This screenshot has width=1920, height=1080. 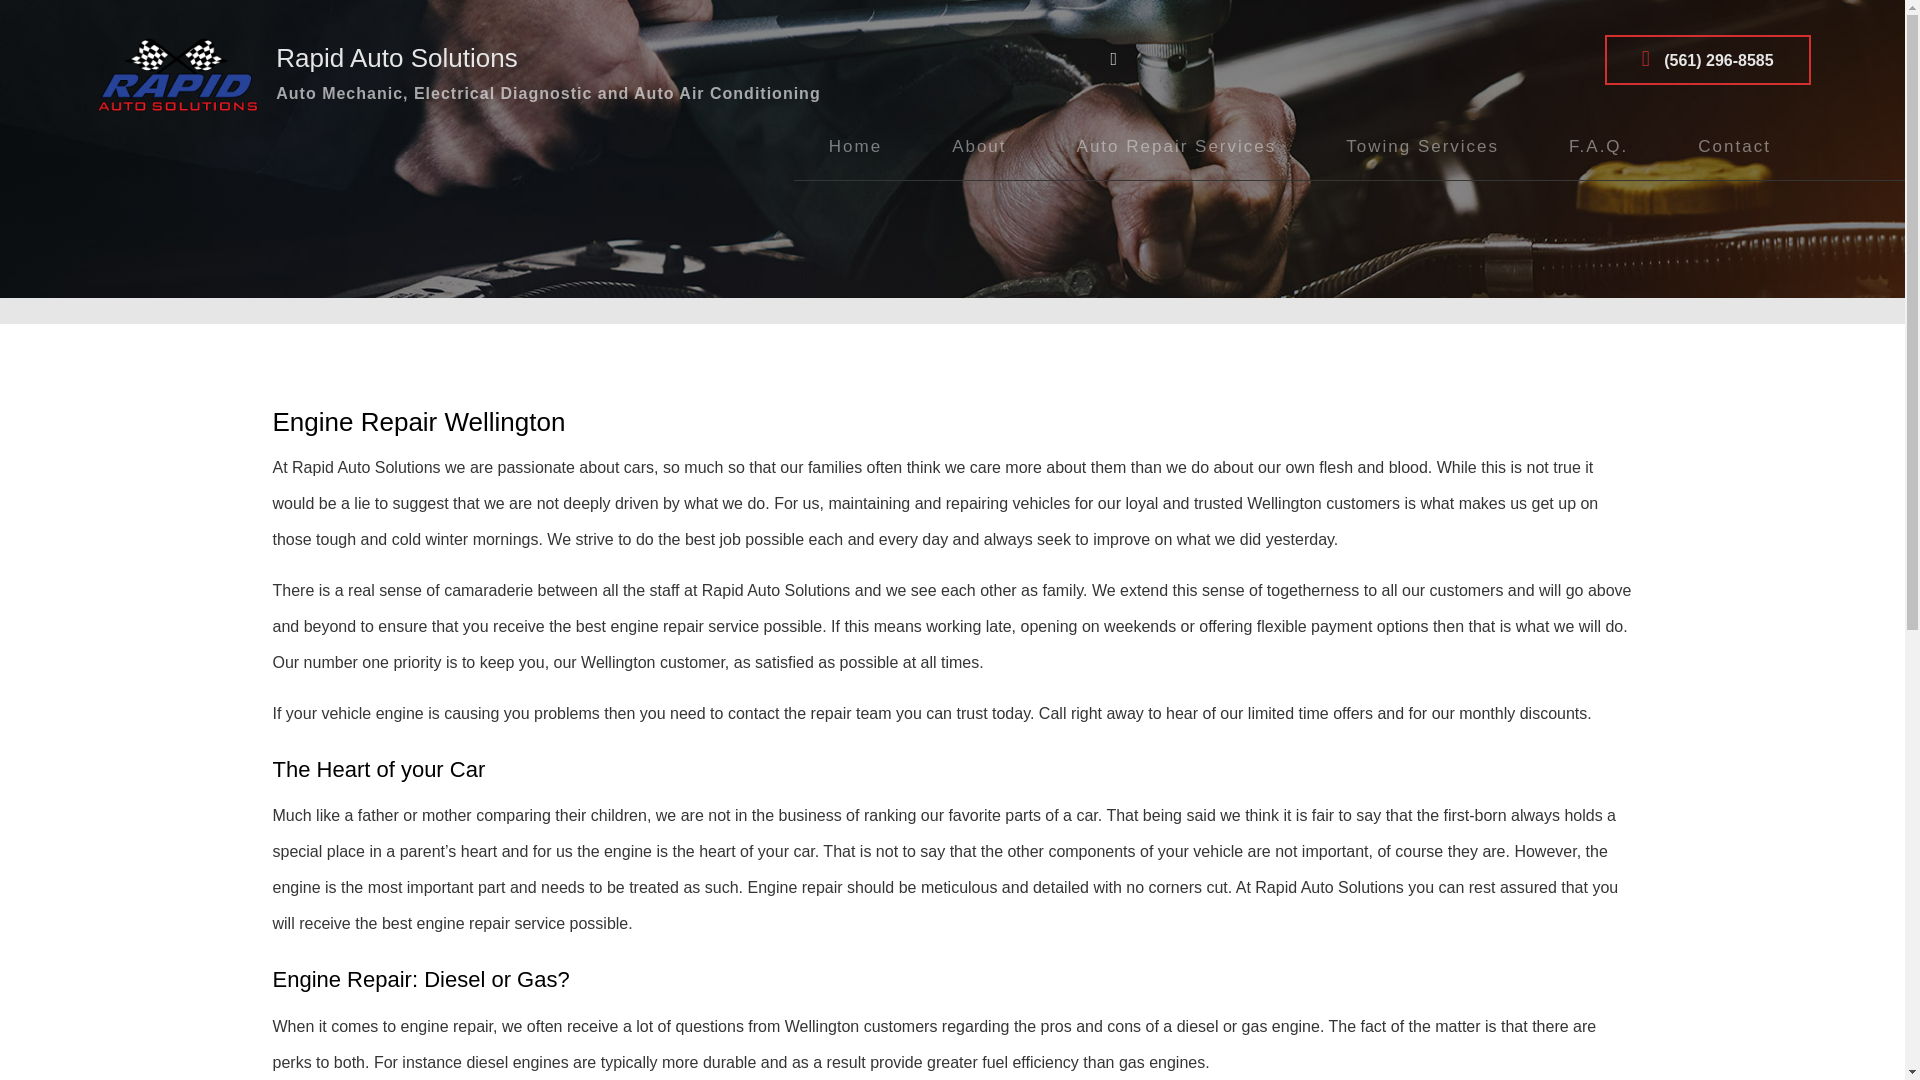 What do you see at coordinates (1176, 364) in the screenshot?
I see `Engine Repair` at bounding box center [1176, 364].